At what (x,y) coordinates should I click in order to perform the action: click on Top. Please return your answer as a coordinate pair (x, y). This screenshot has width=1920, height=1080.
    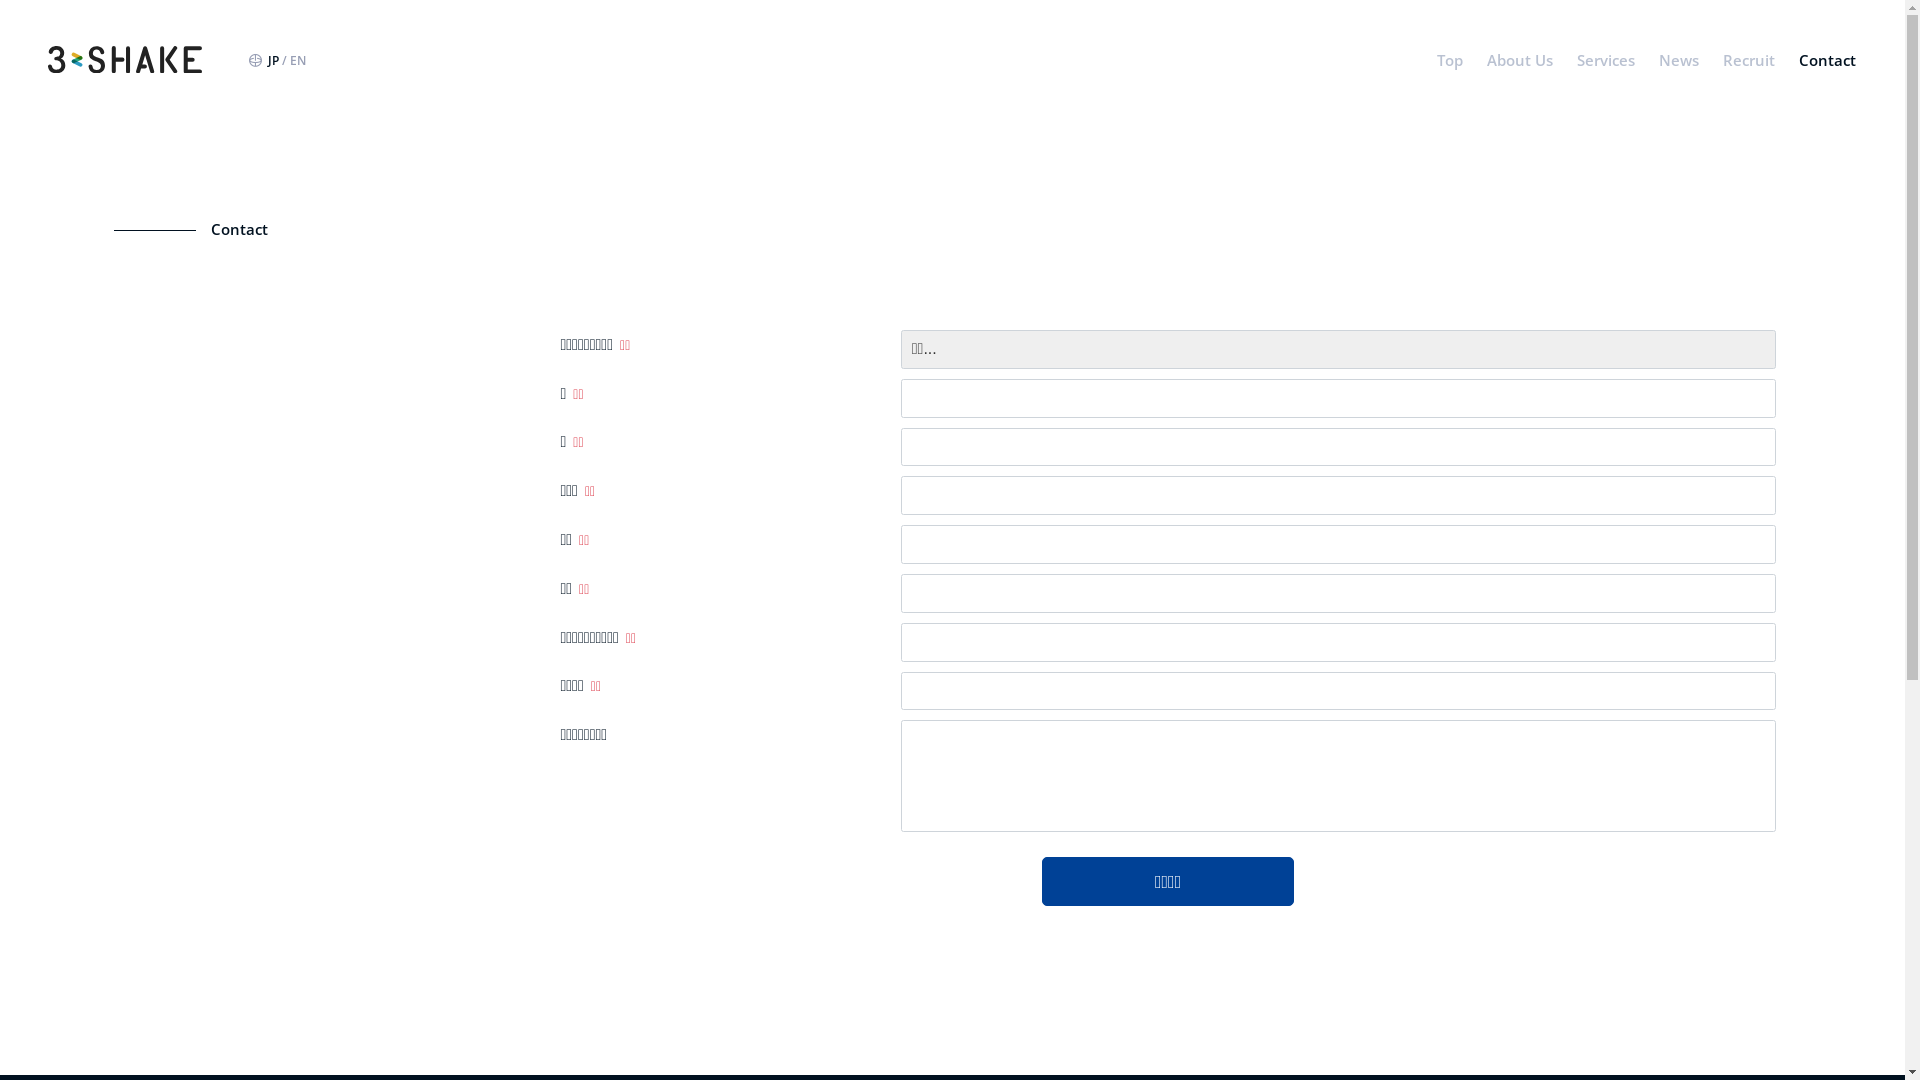
    Looking at the image, I should click on (1450, 60).